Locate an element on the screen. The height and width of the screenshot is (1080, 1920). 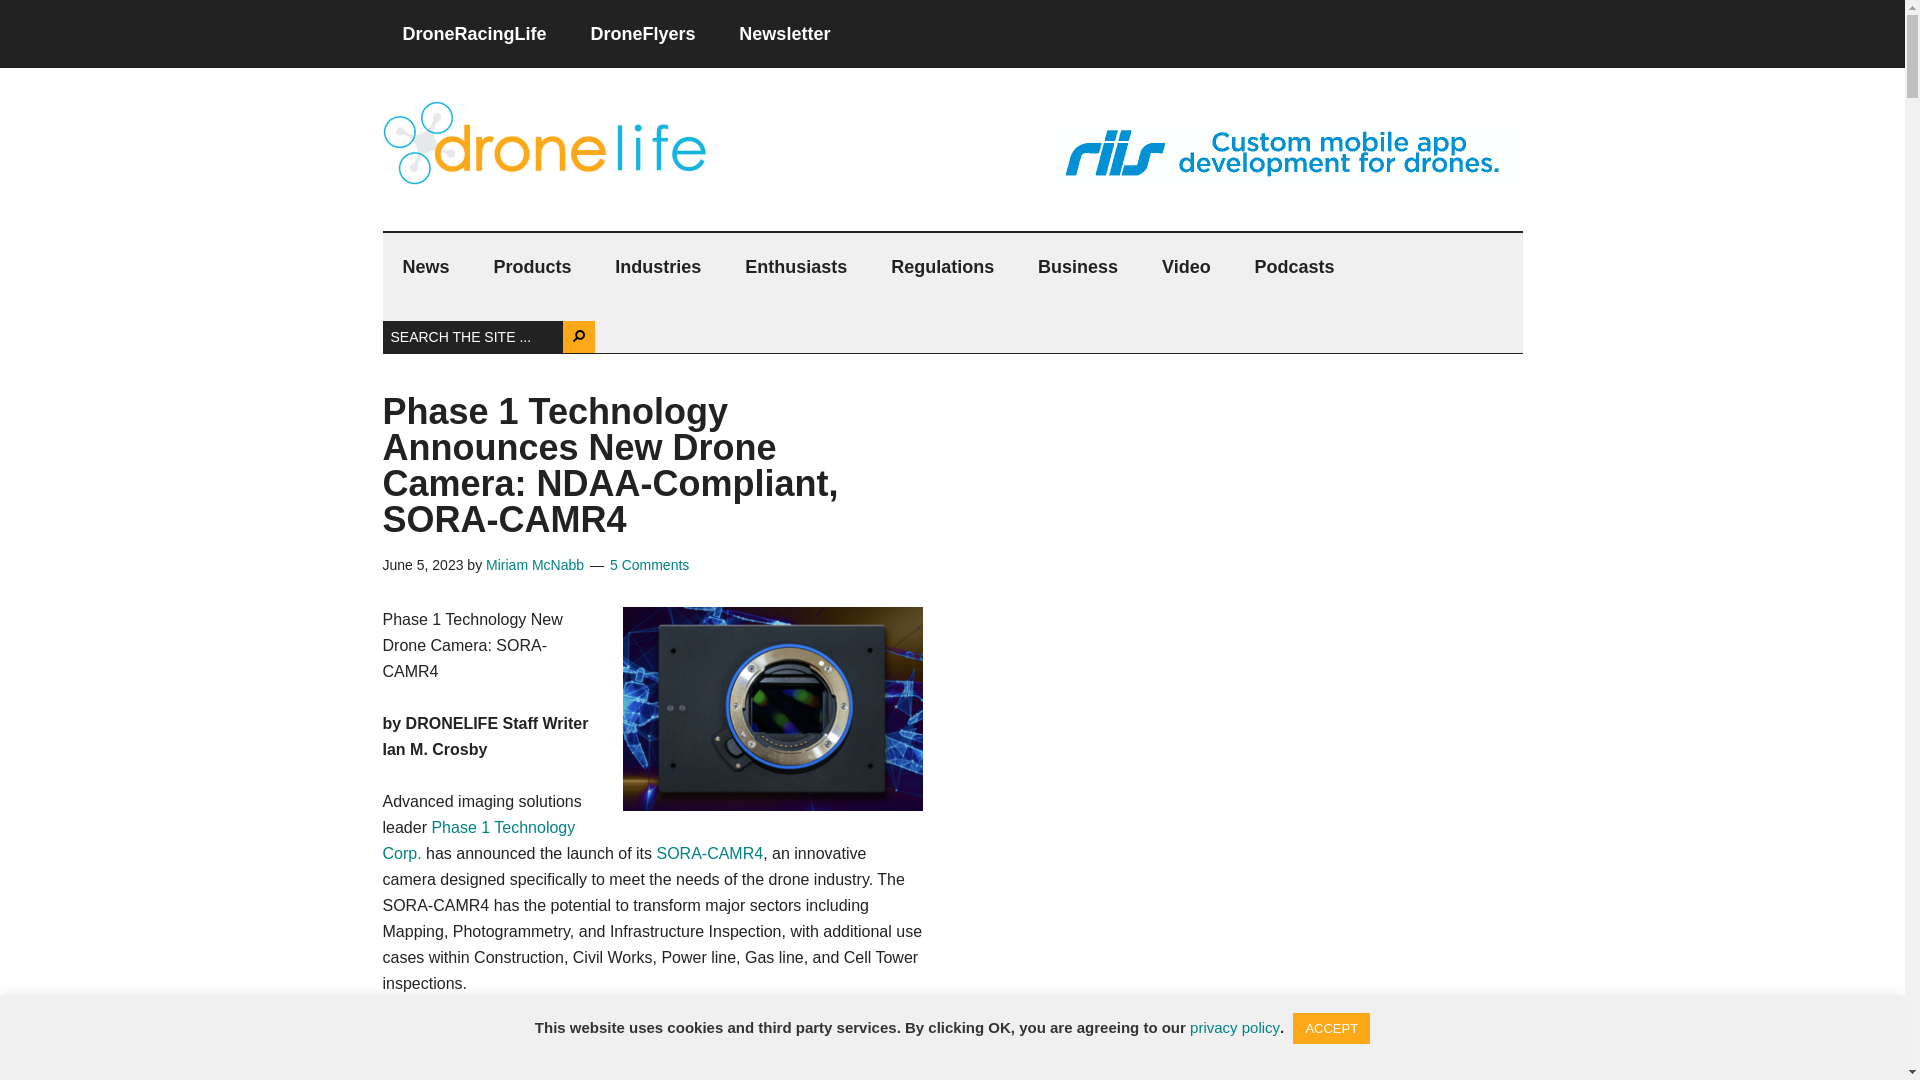
DroneFlyers is located at coordinates (642, 34).